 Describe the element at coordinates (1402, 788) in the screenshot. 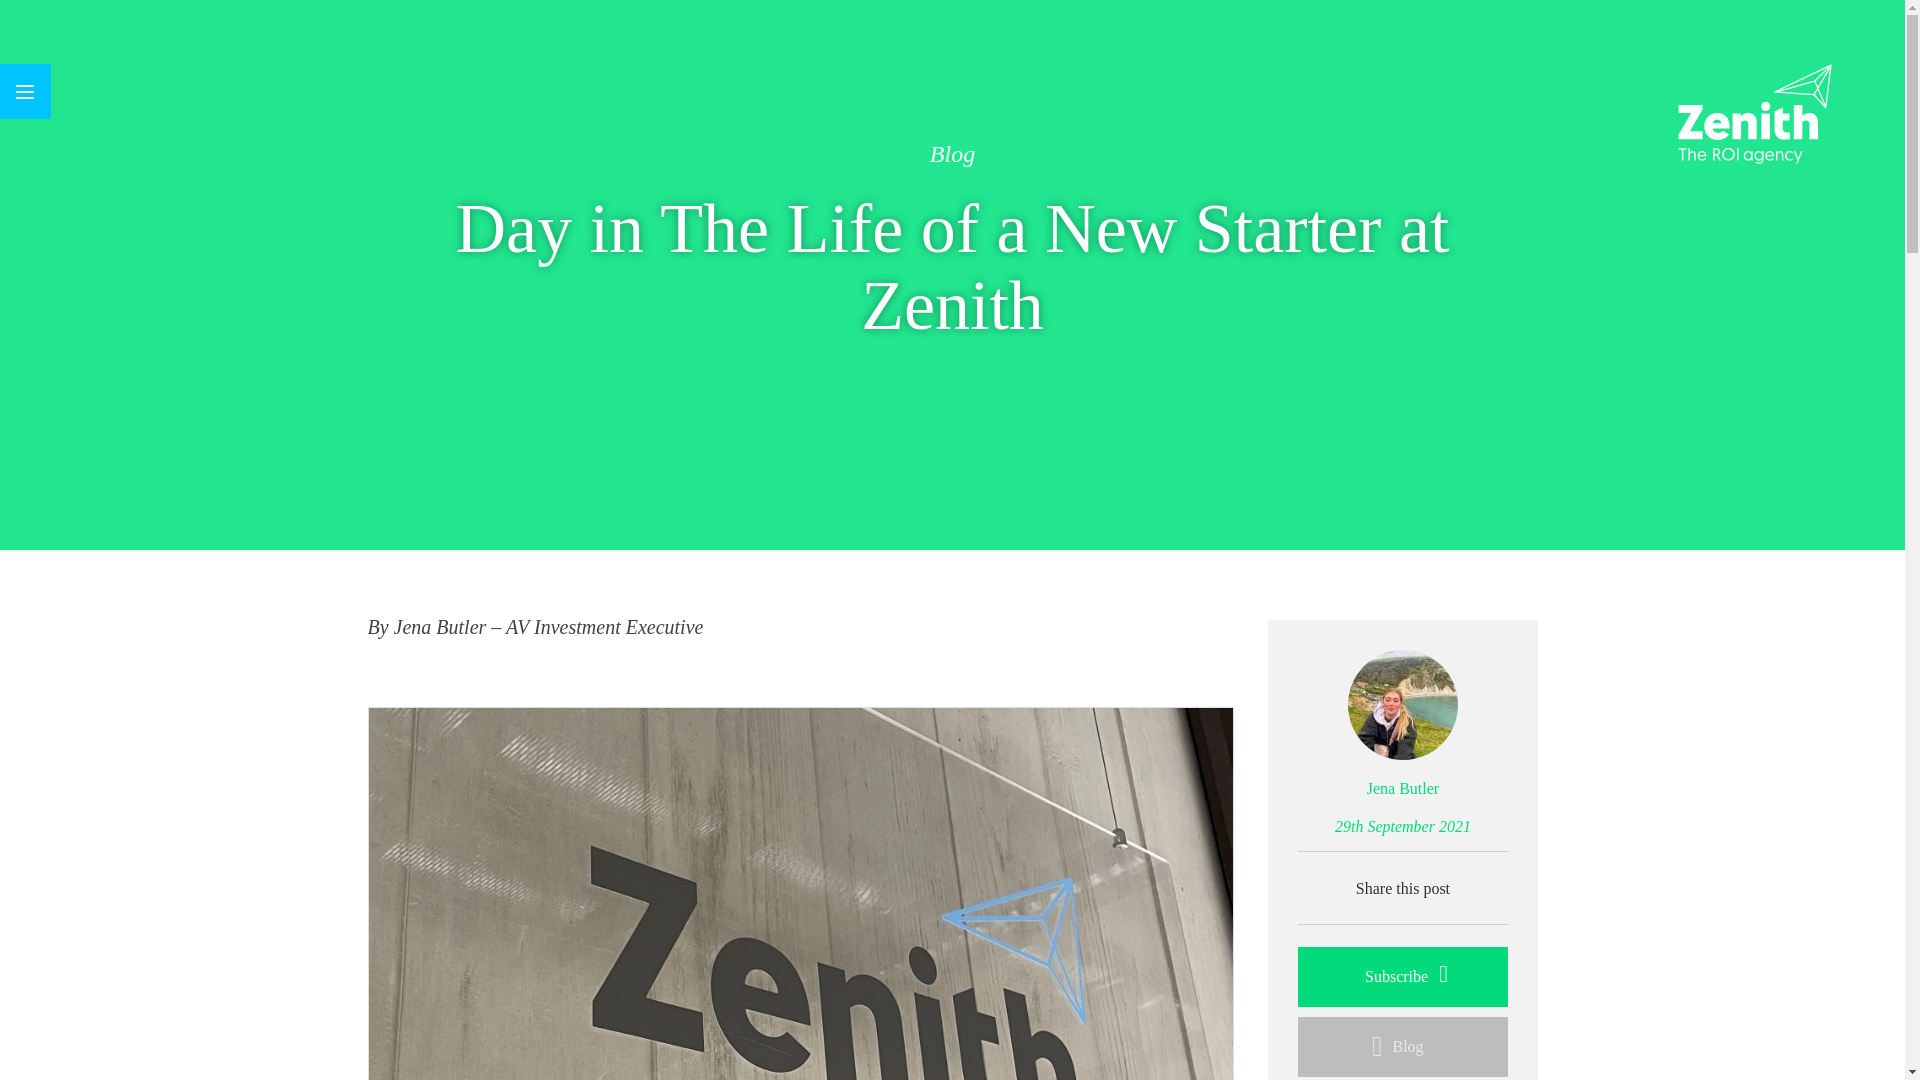

I see `Posts by Jena Butler` at that location.